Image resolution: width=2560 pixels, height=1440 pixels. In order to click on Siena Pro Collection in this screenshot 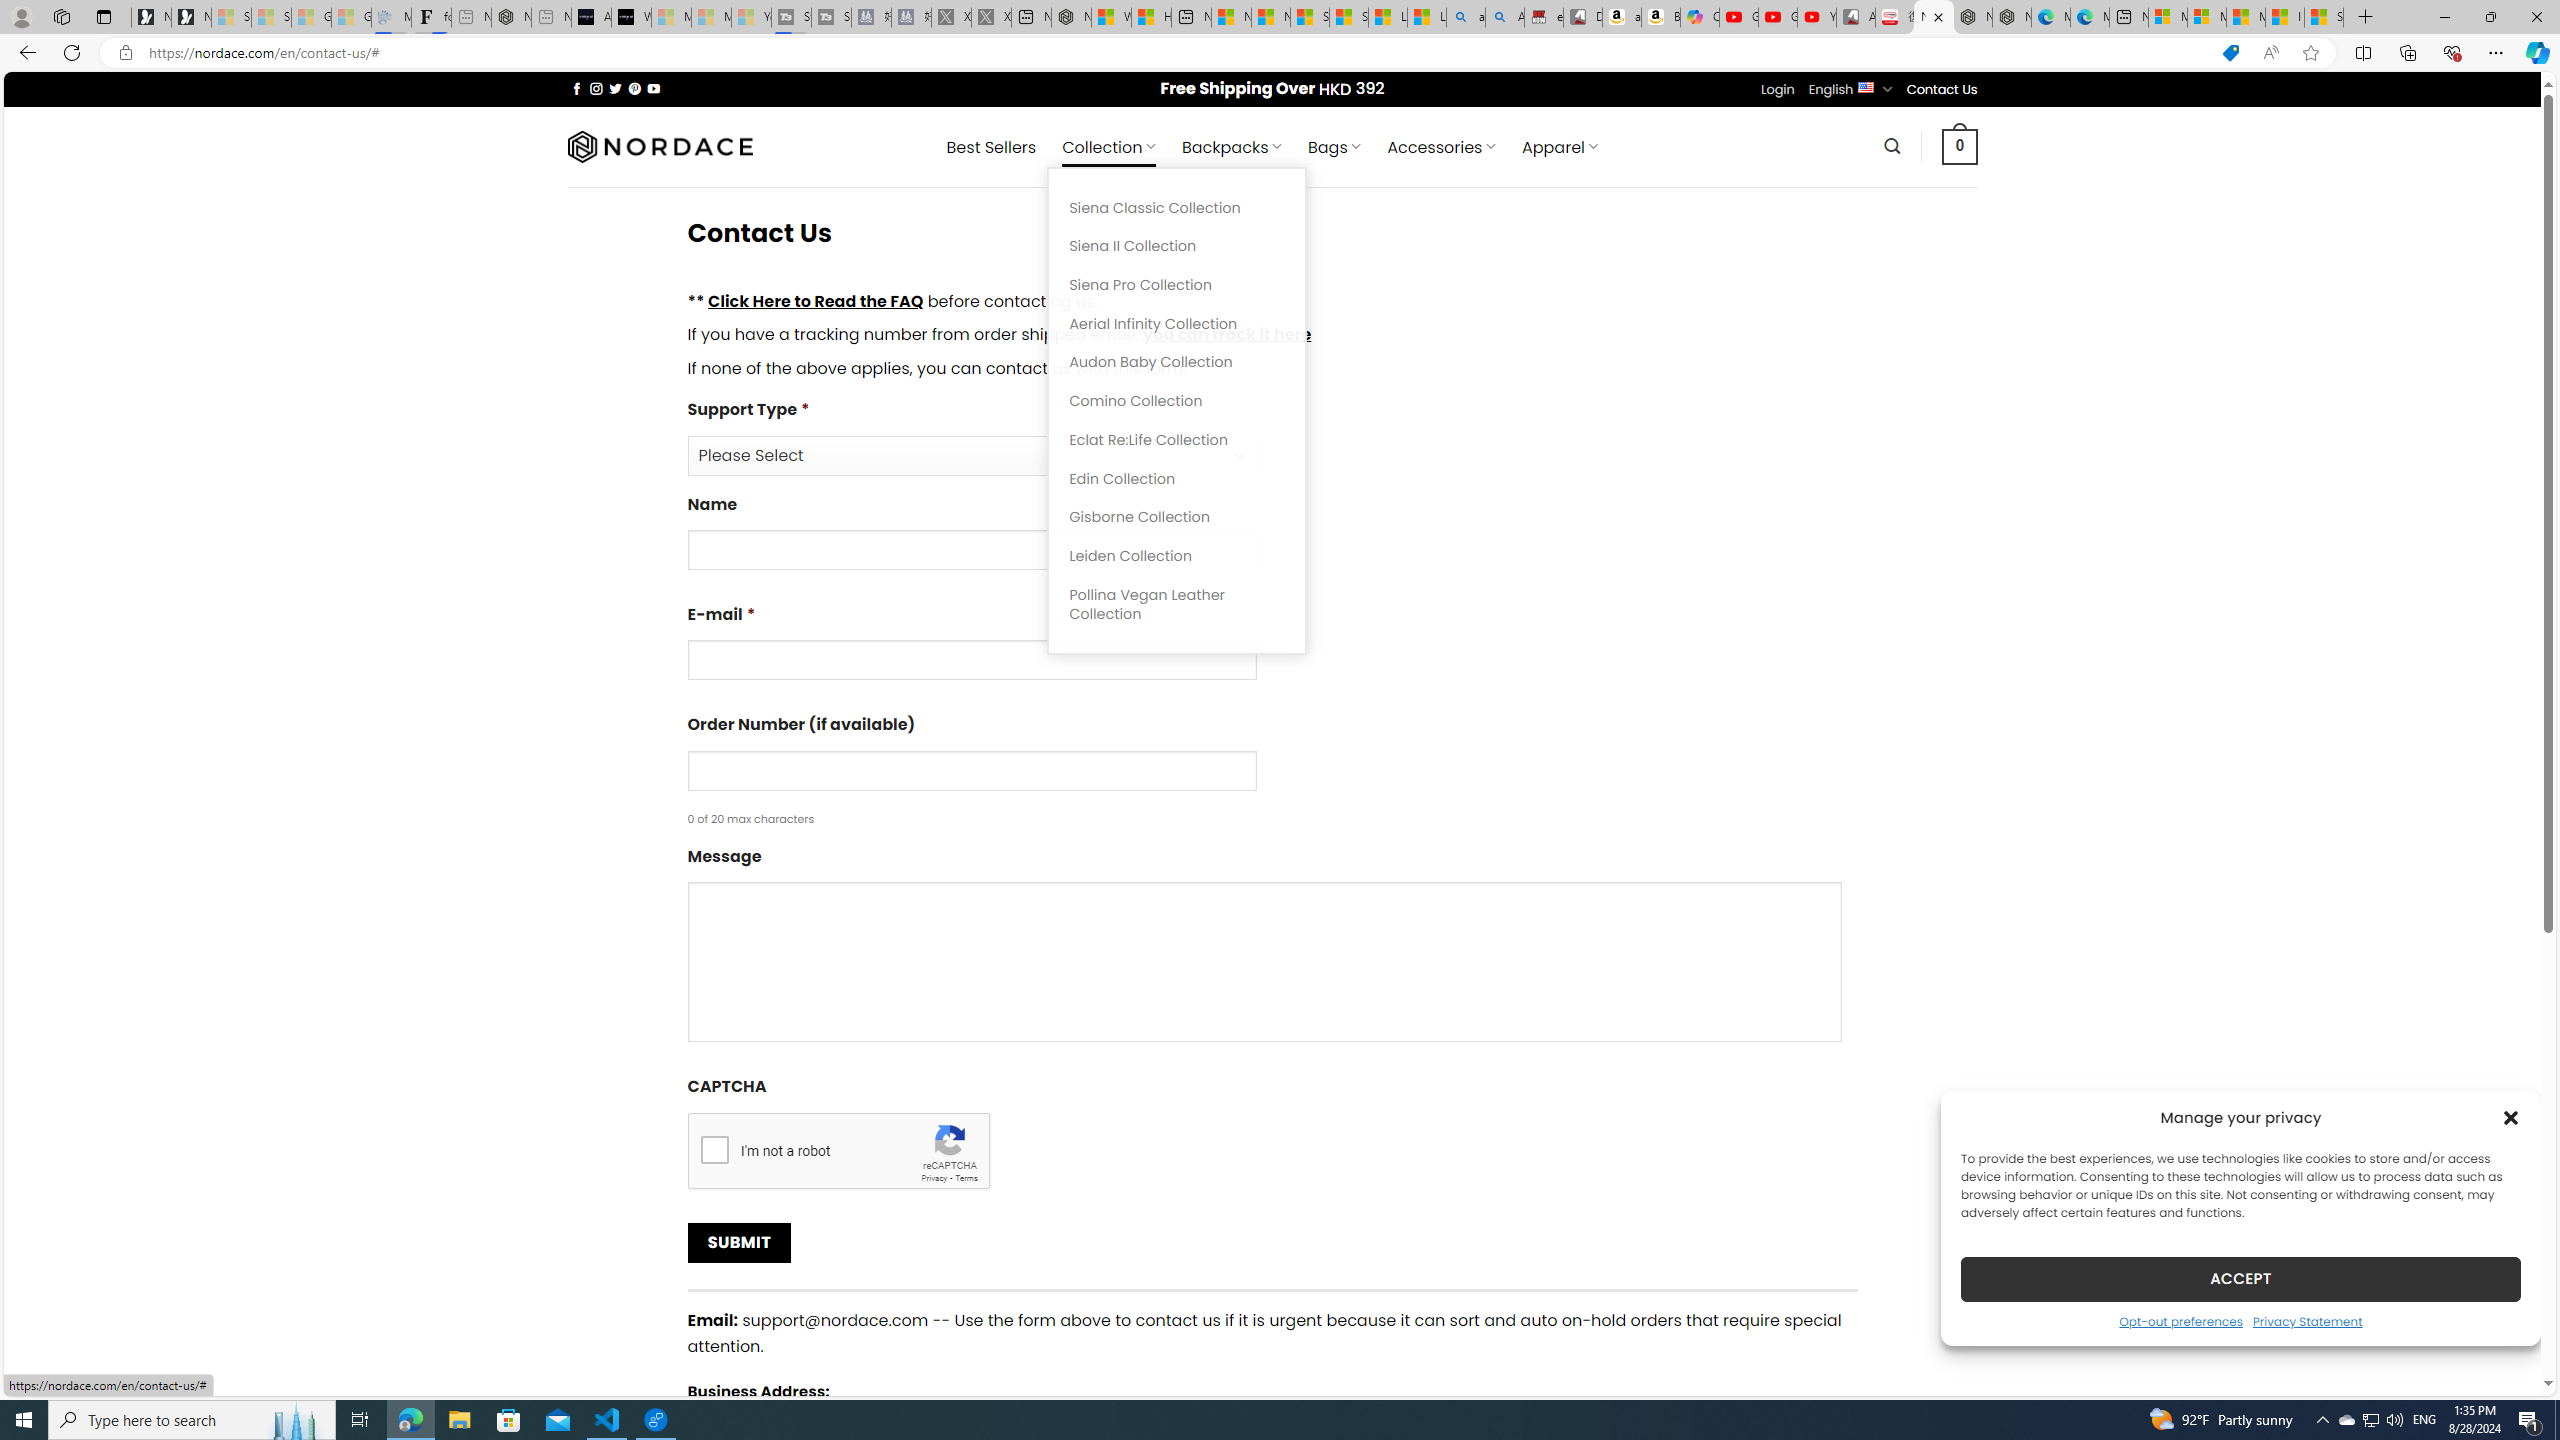, I will do `click(1177, 286)`.